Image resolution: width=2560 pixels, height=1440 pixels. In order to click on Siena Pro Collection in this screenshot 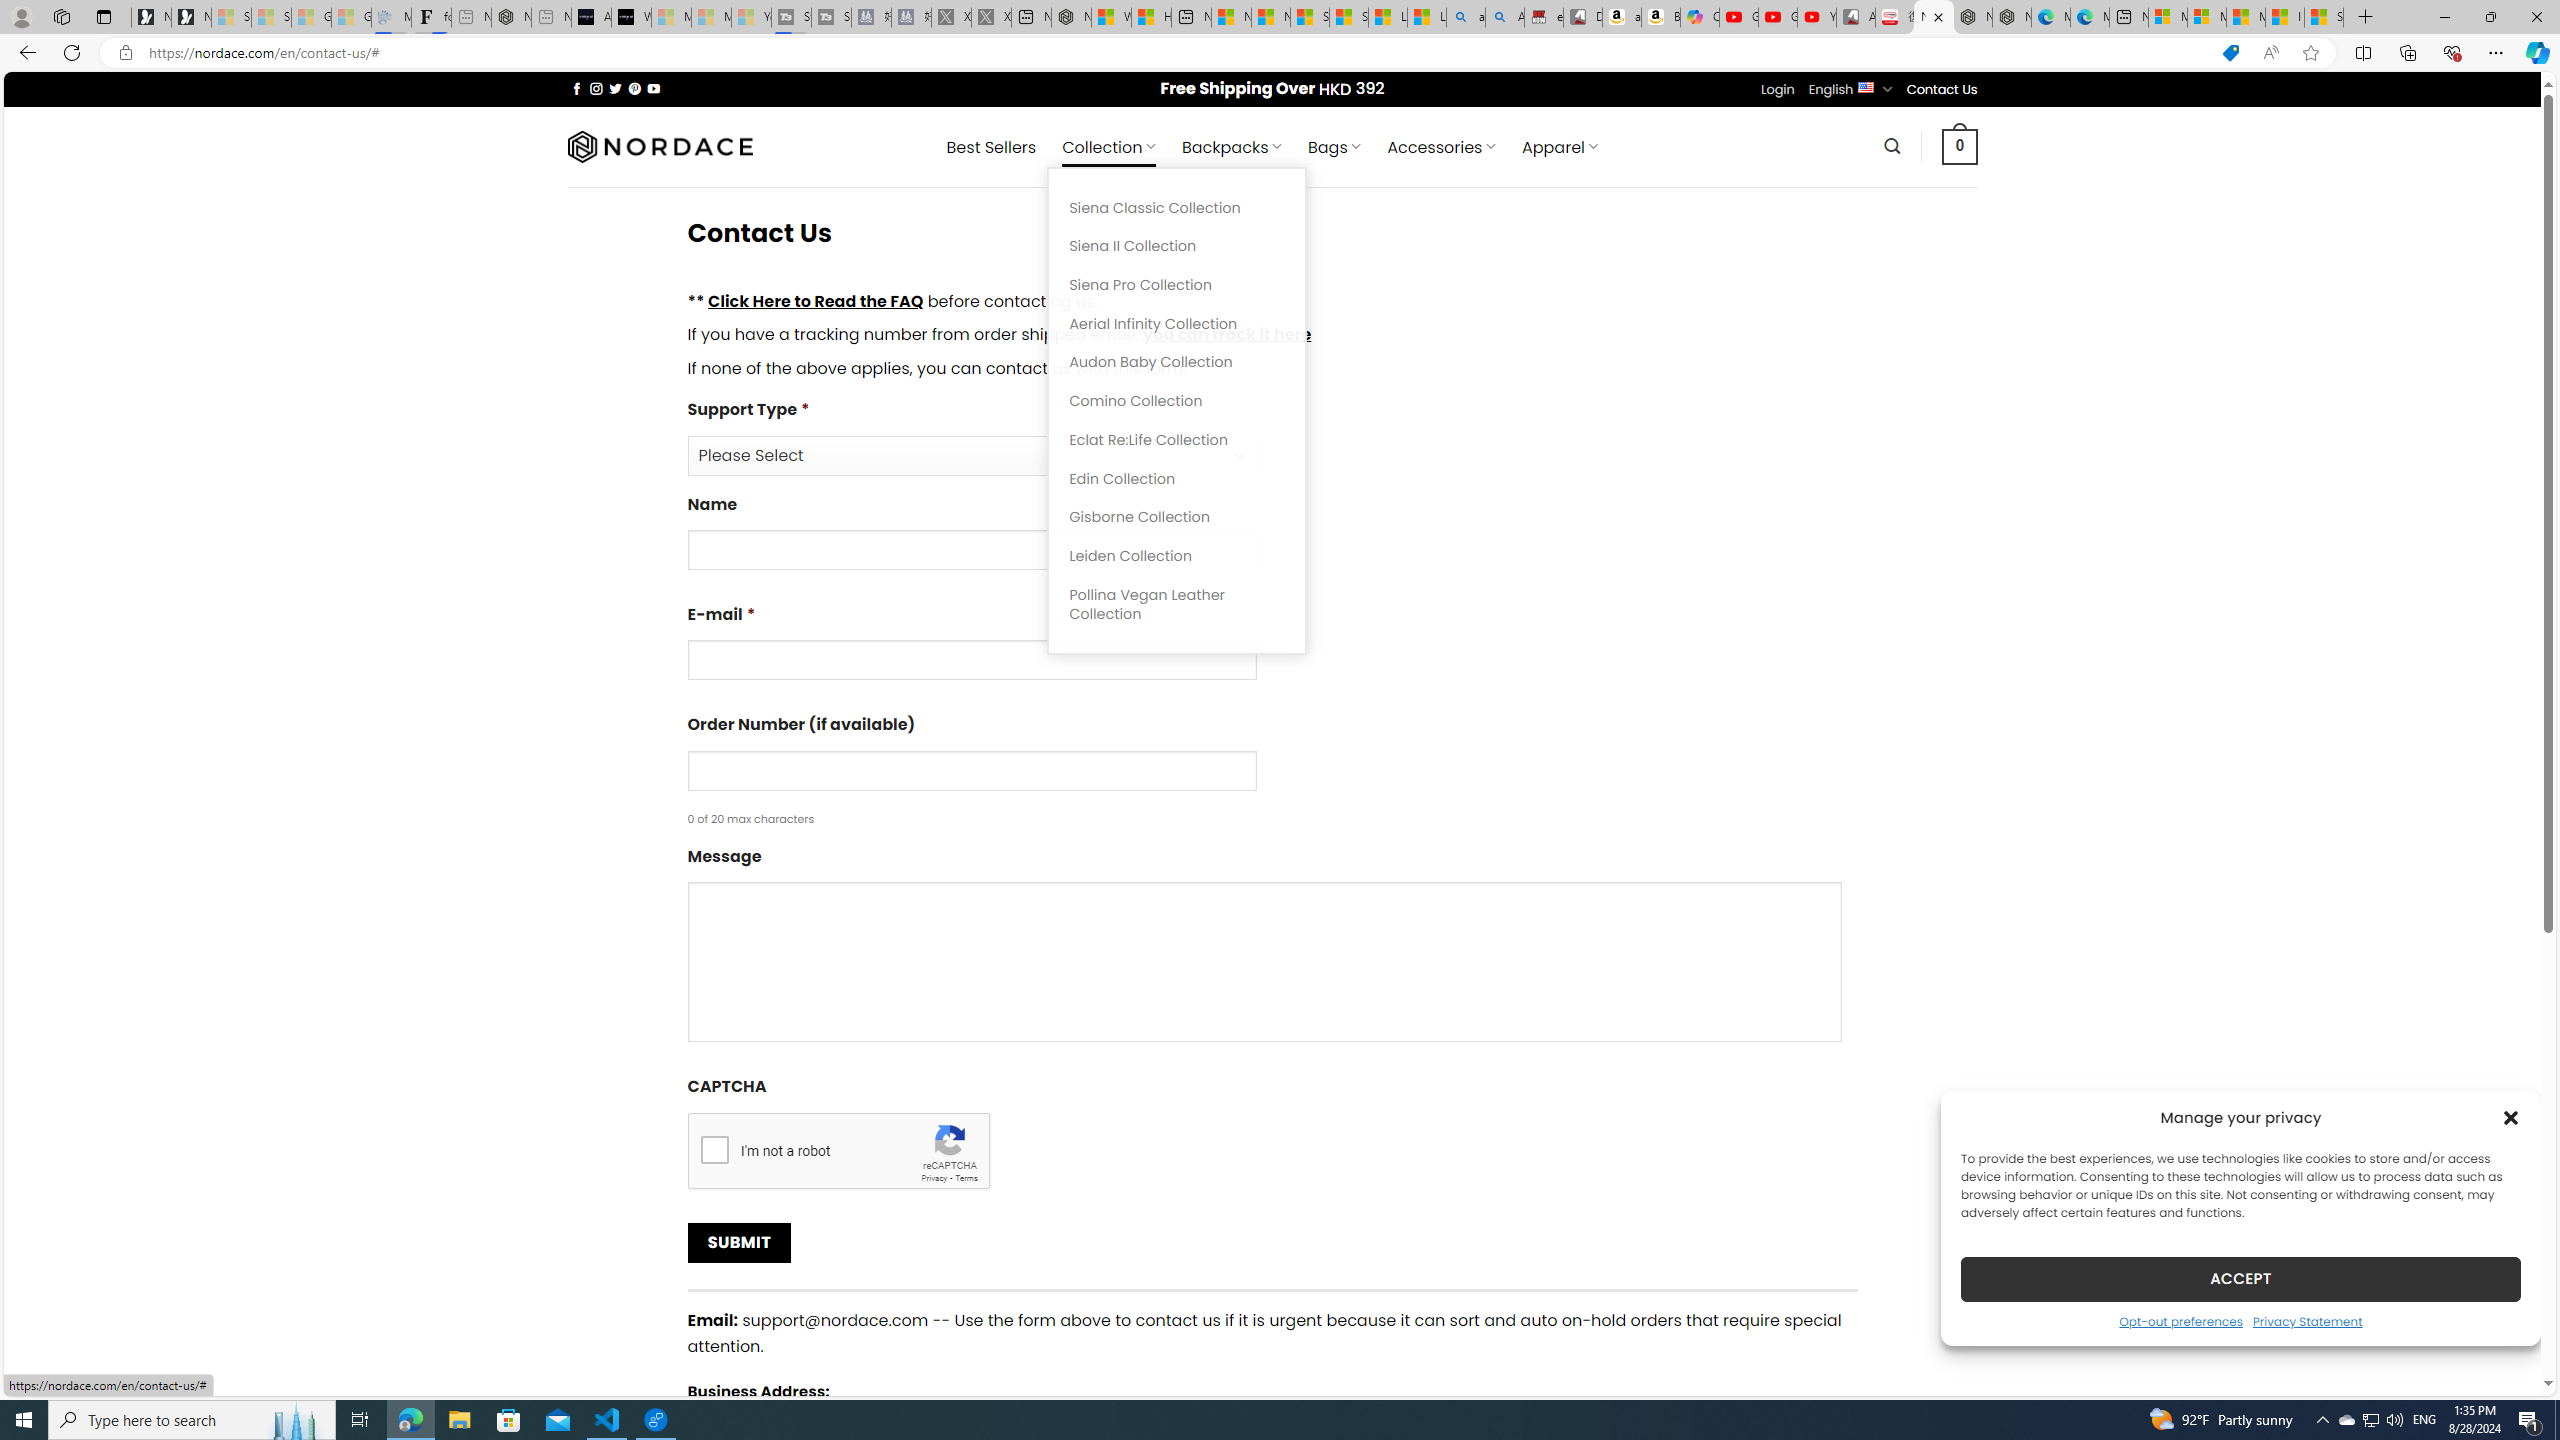, I will do `click(1177, 286)`.